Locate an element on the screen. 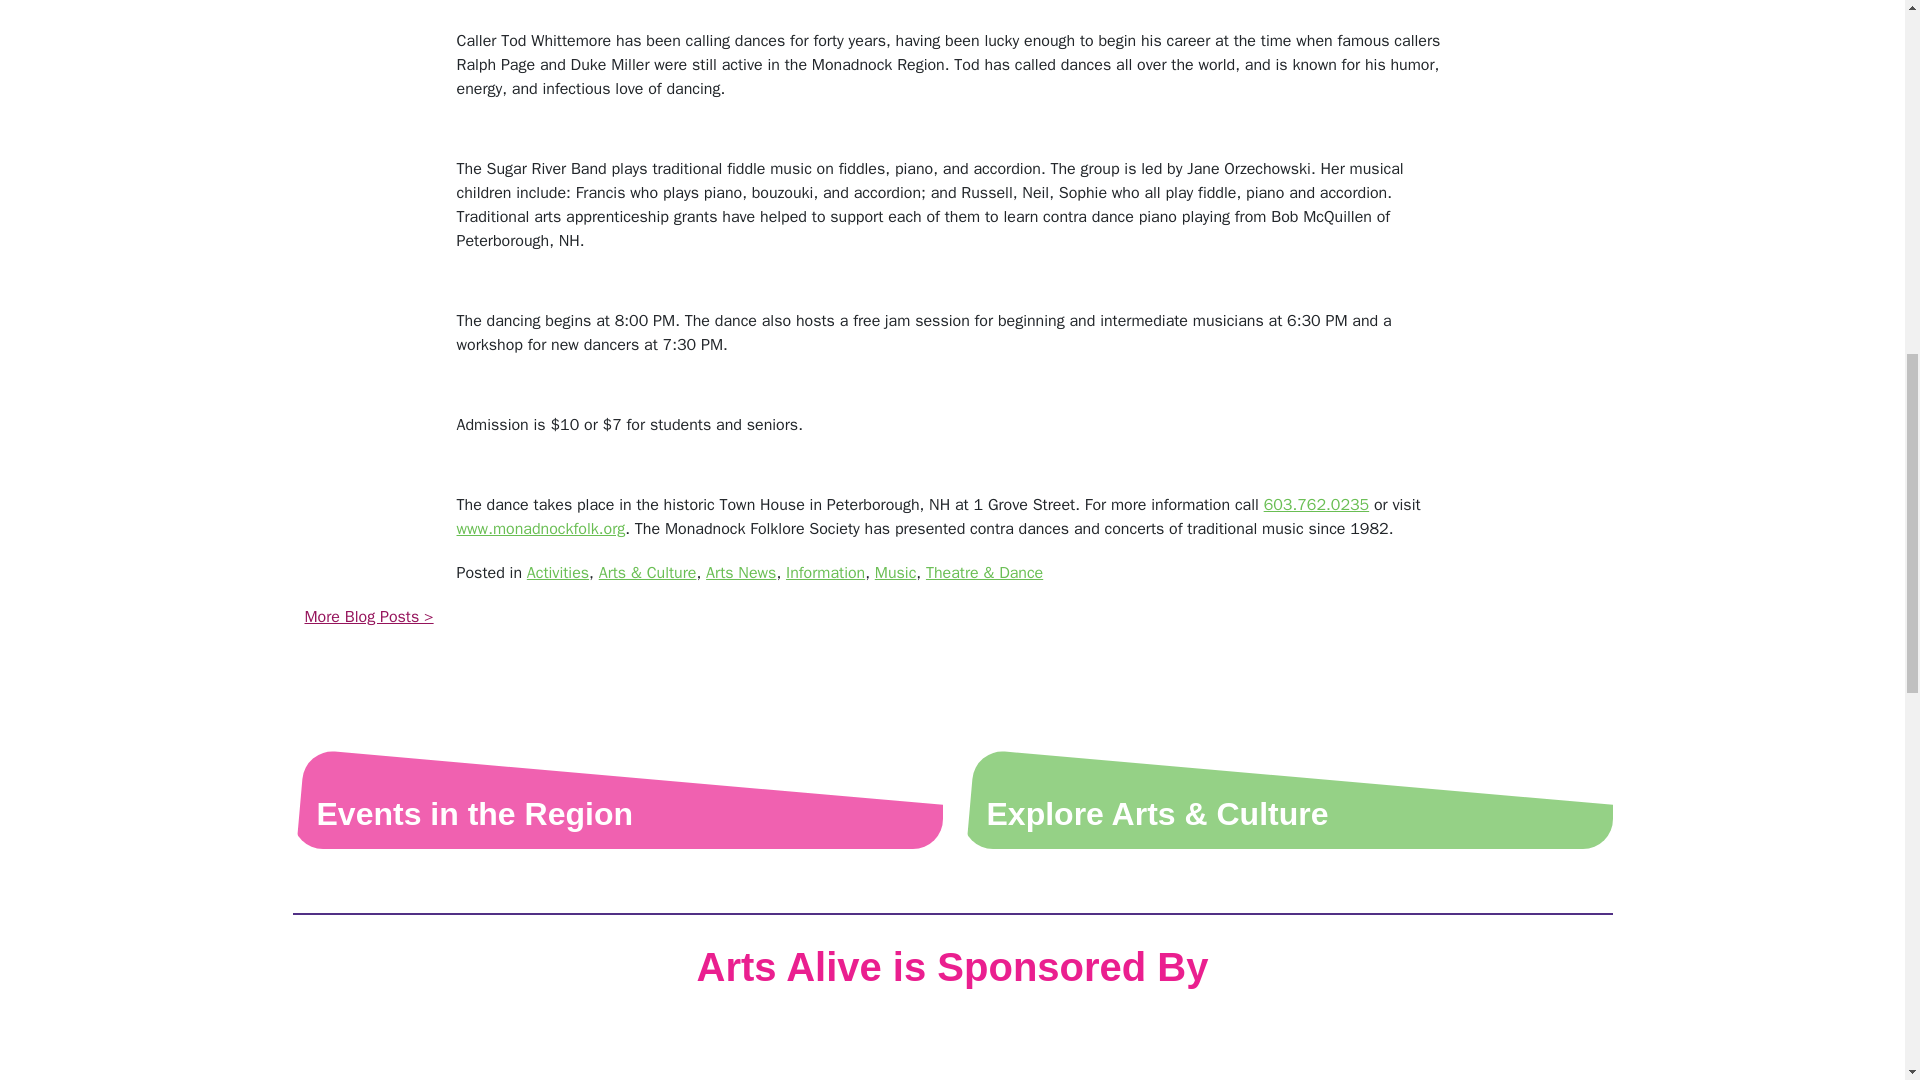 The height and width of the screenshot is (1080, 1920). Music is located at coordinates (896, 572).